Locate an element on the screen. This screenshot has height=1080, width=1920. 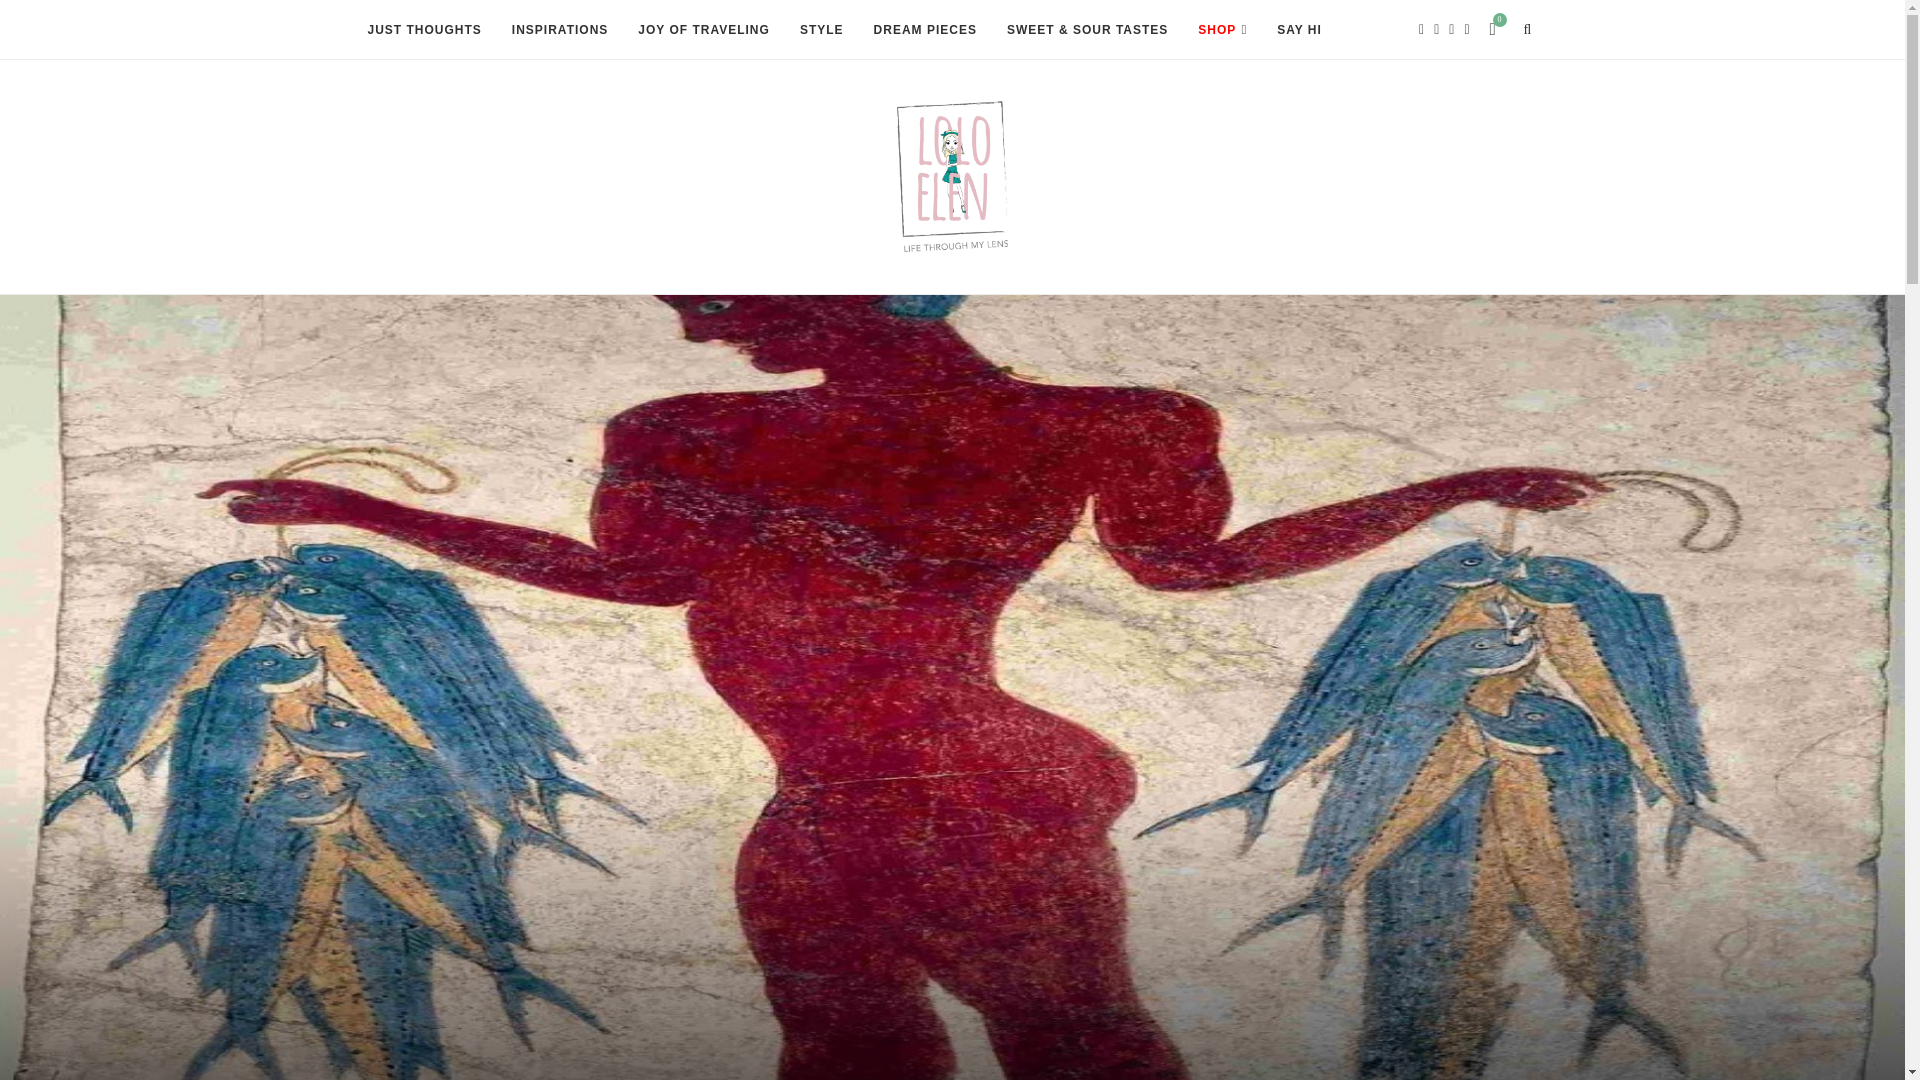
JOY OF TRAVELING is located at coordinates (703, 30).